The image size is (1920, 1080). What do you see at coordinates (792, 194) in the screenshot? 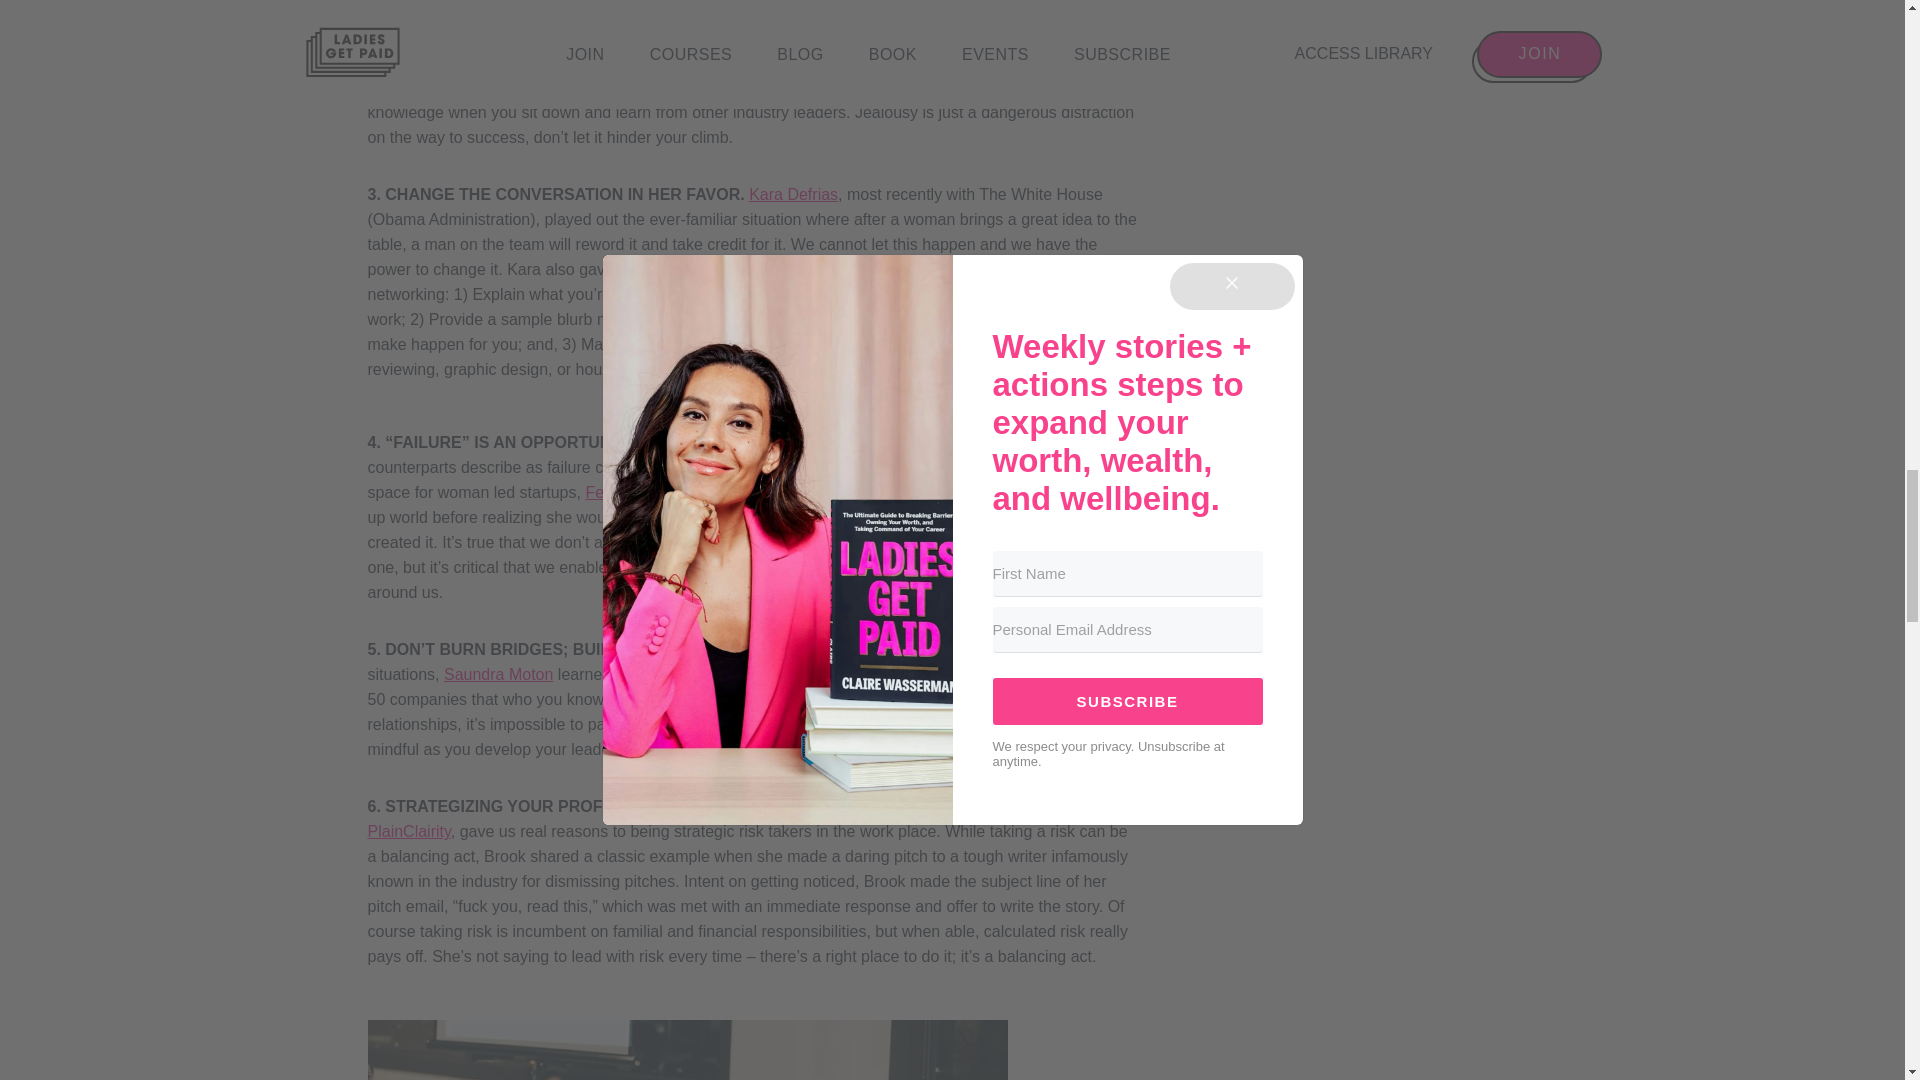
I see `Kara Defrias` at bounding box center [792, 194].